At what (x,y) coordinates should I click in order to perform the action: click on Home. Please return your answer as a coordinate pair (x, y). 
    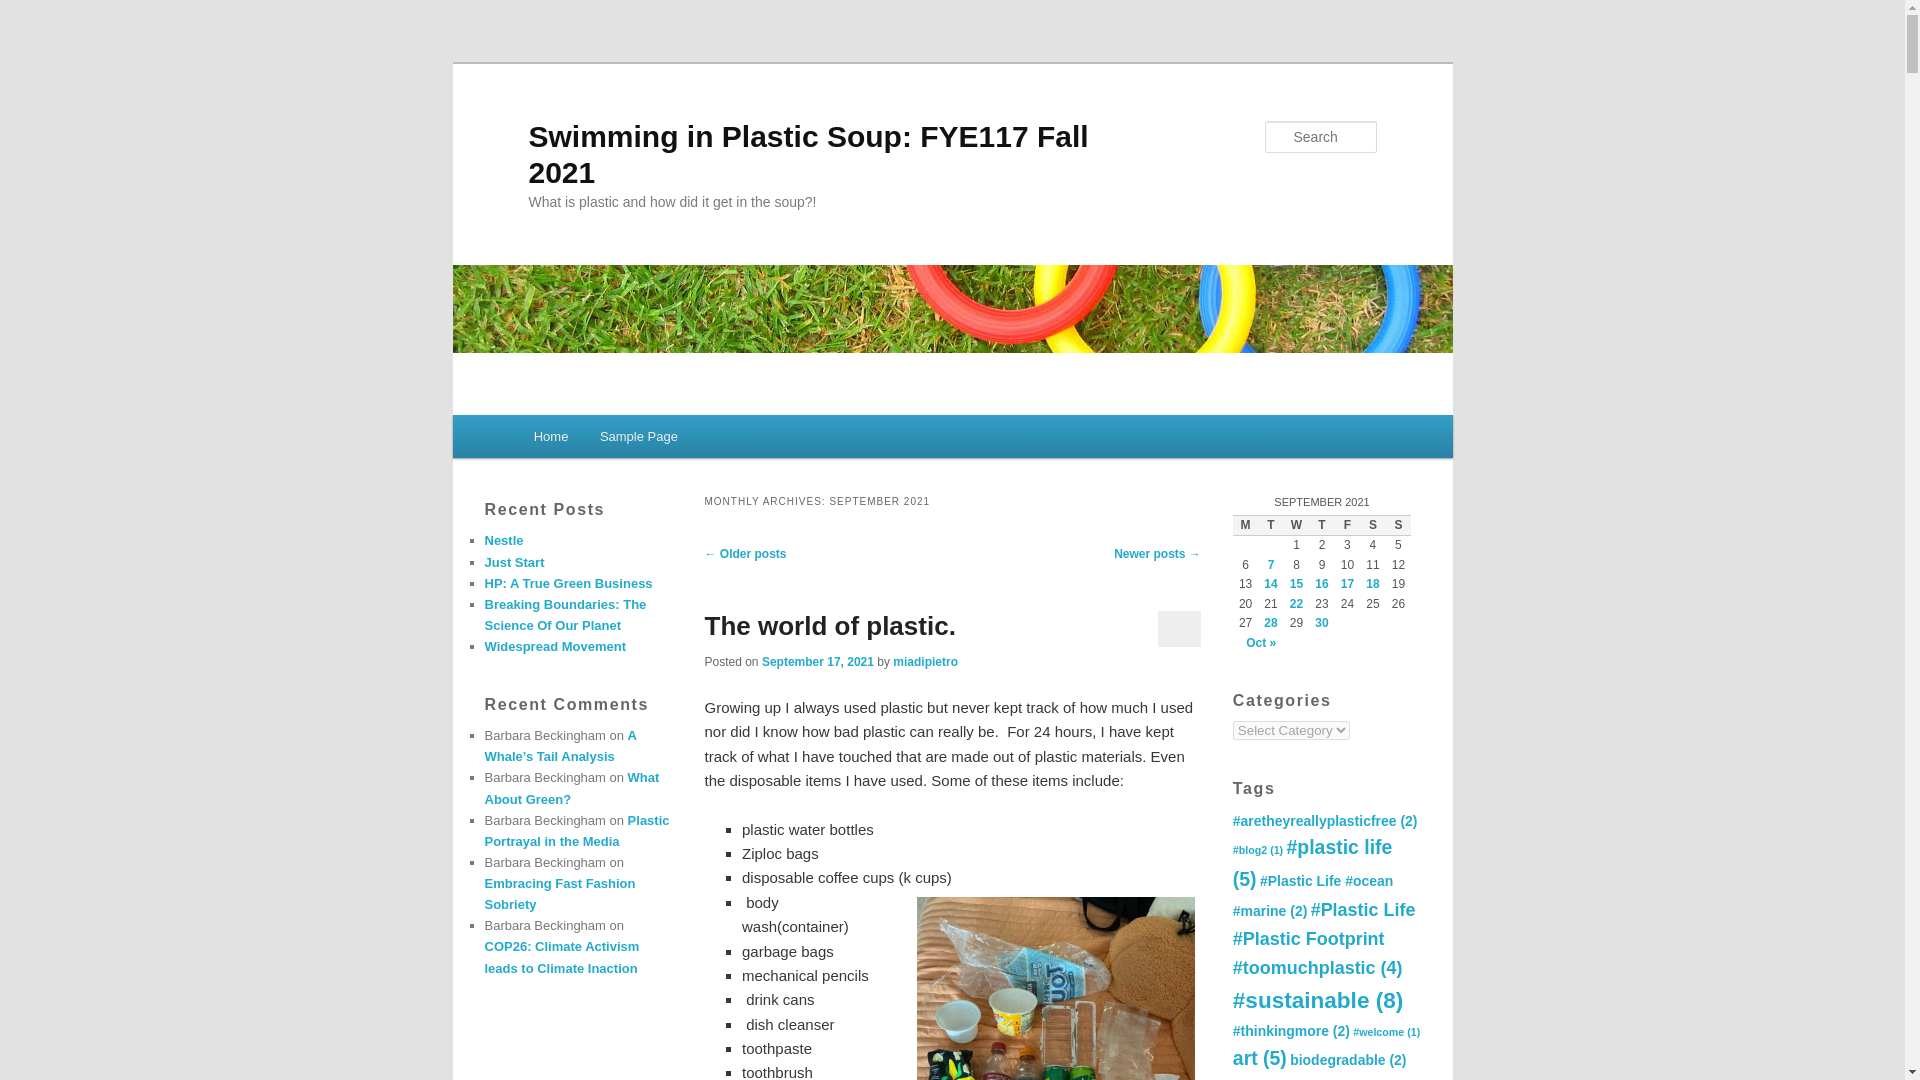
    Looking at the image, I should click on (550, 436).